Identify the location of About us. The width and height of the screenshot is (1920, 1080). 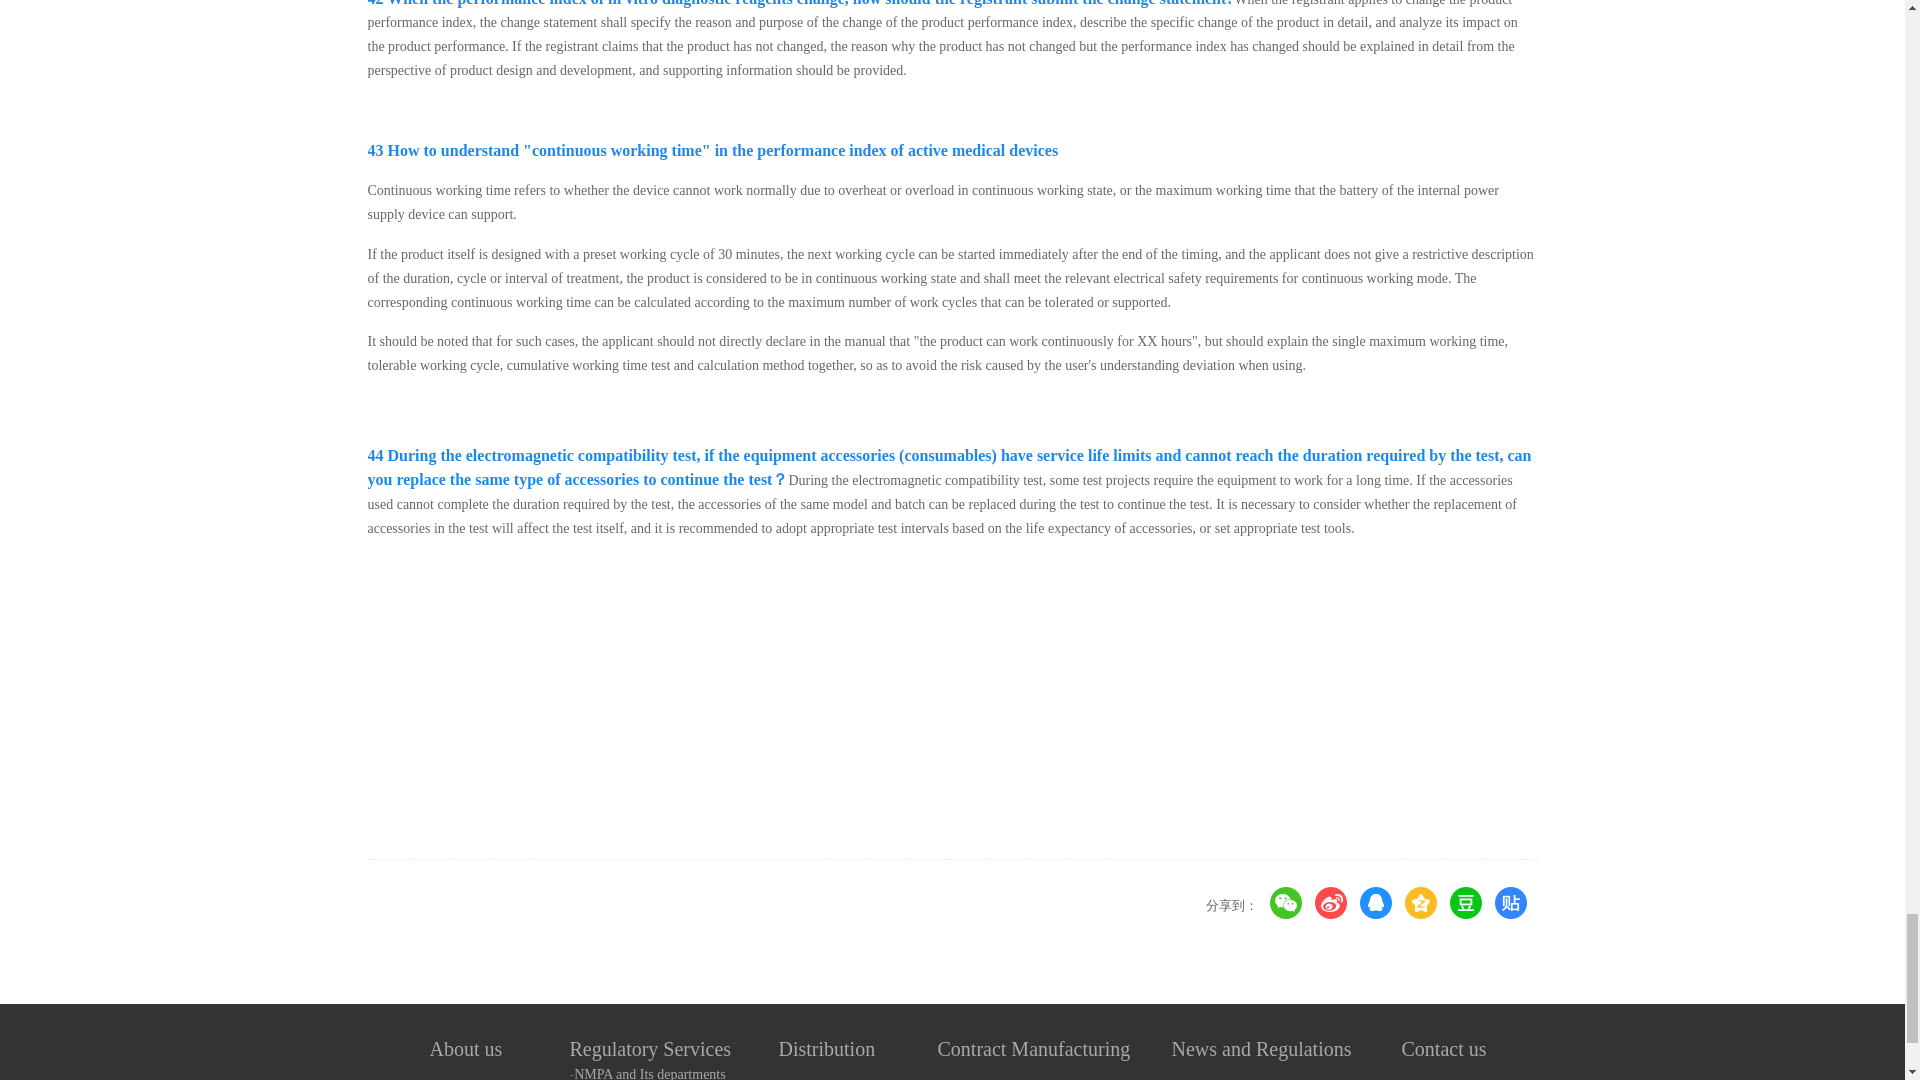
(466, 1048).